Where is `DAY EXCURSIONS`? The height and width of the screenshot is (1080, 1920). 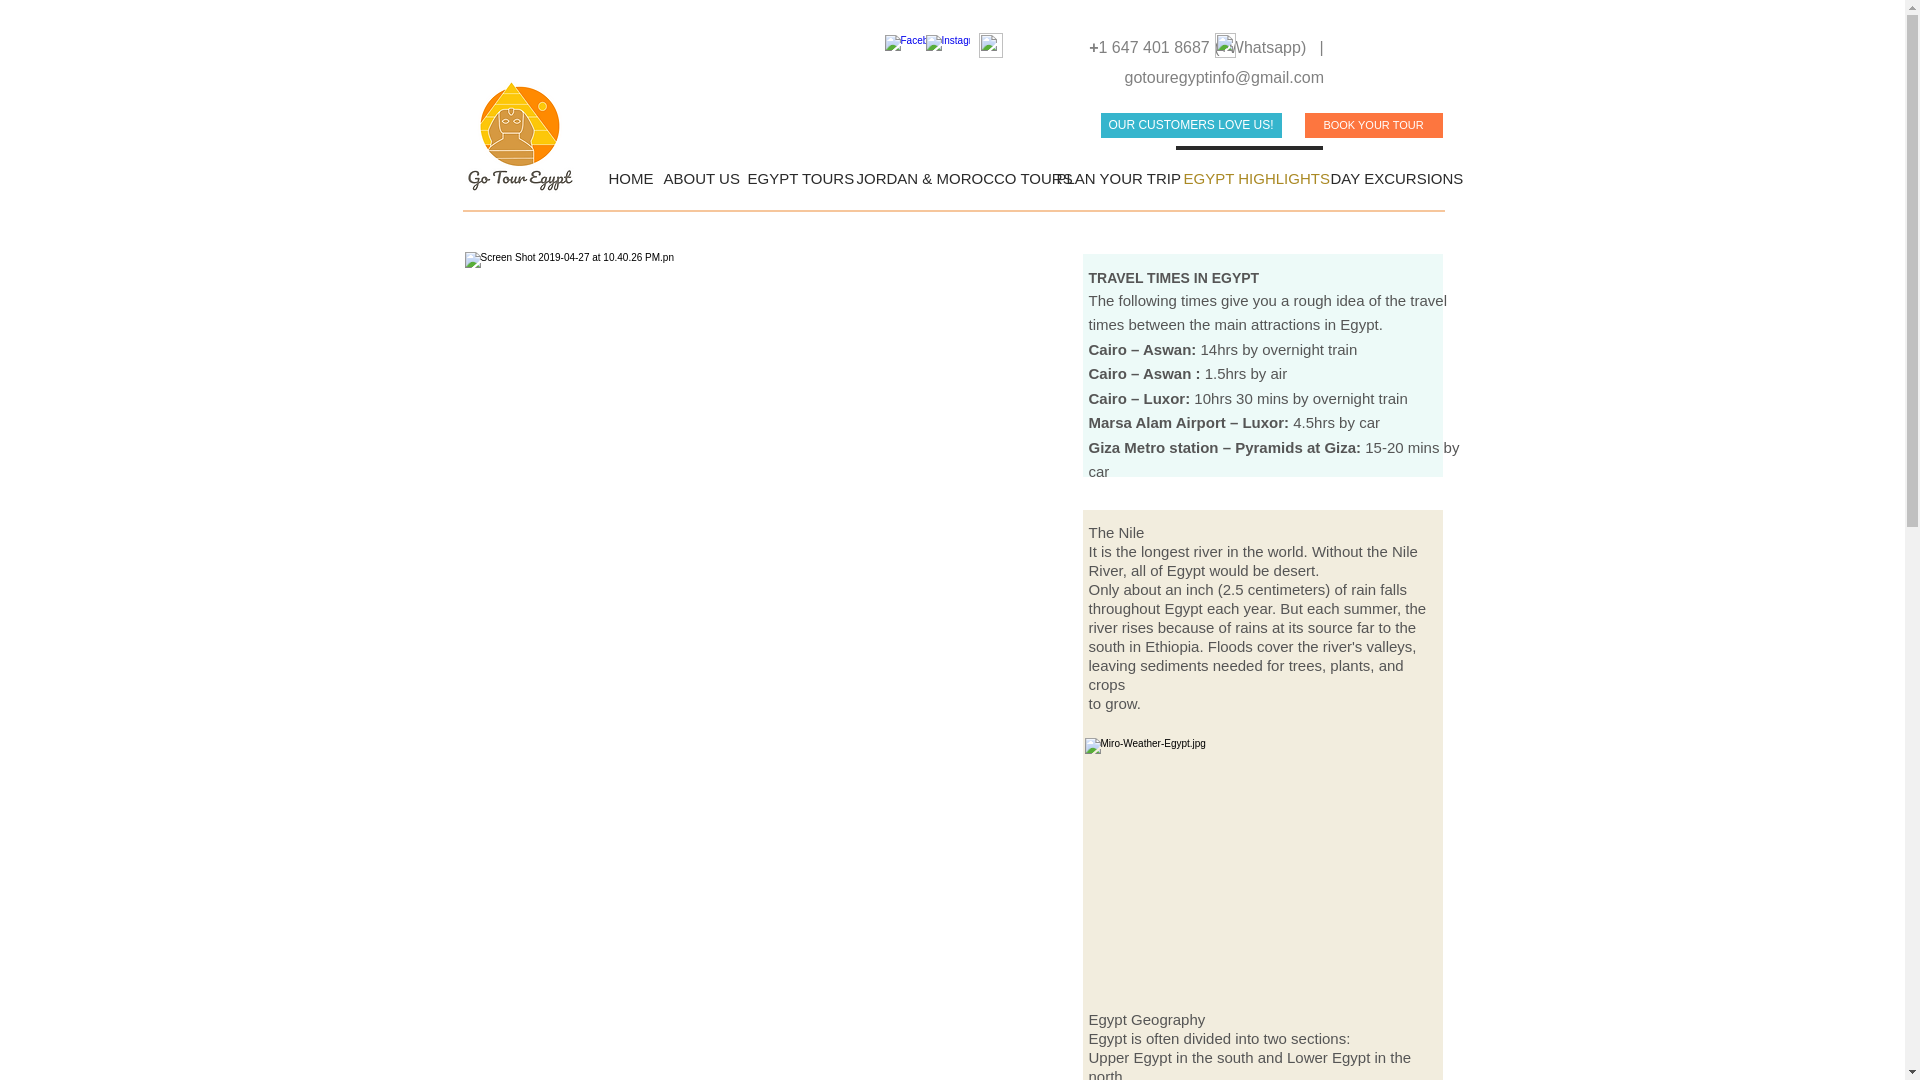
DAY EXCURSIONS is located at coordinates (1388, 169).